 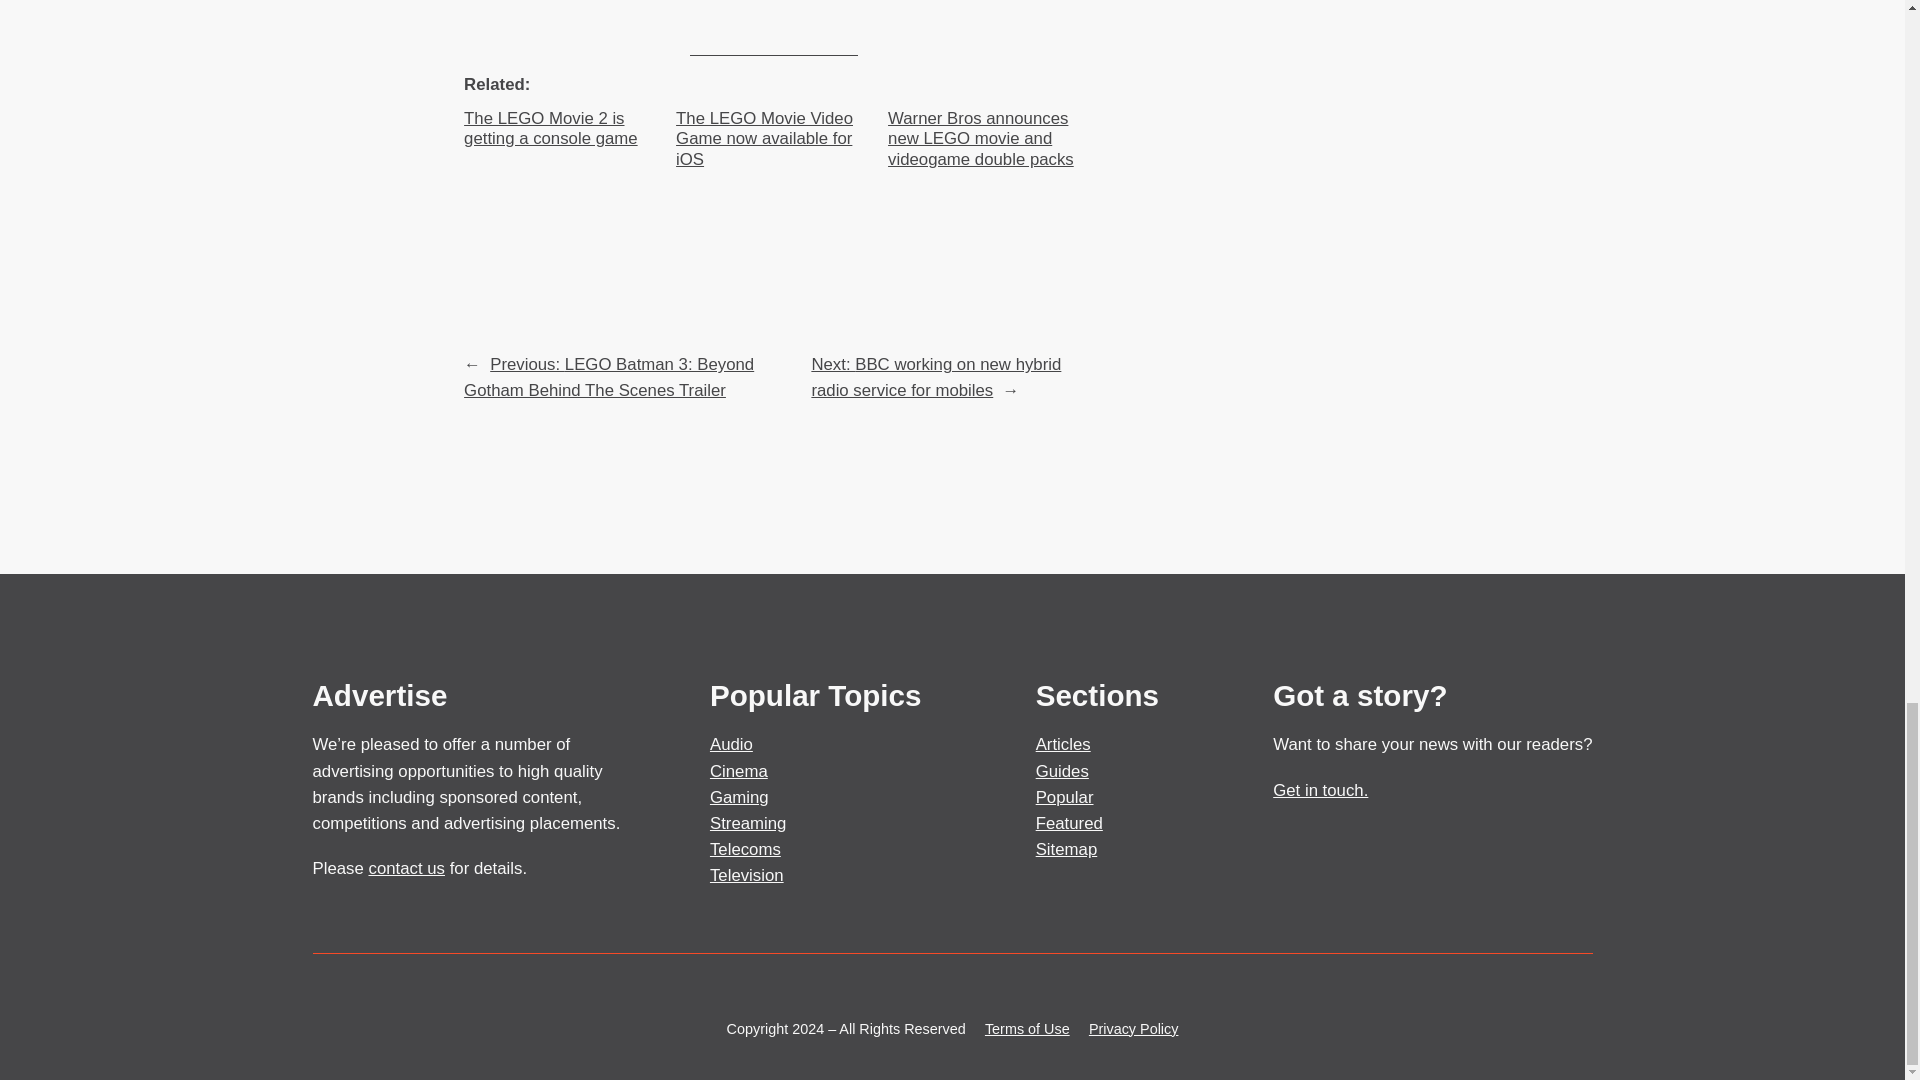 I want to click on Next: BBC working on new hybrid radio service for mobiles, so click(x=936, y=377).